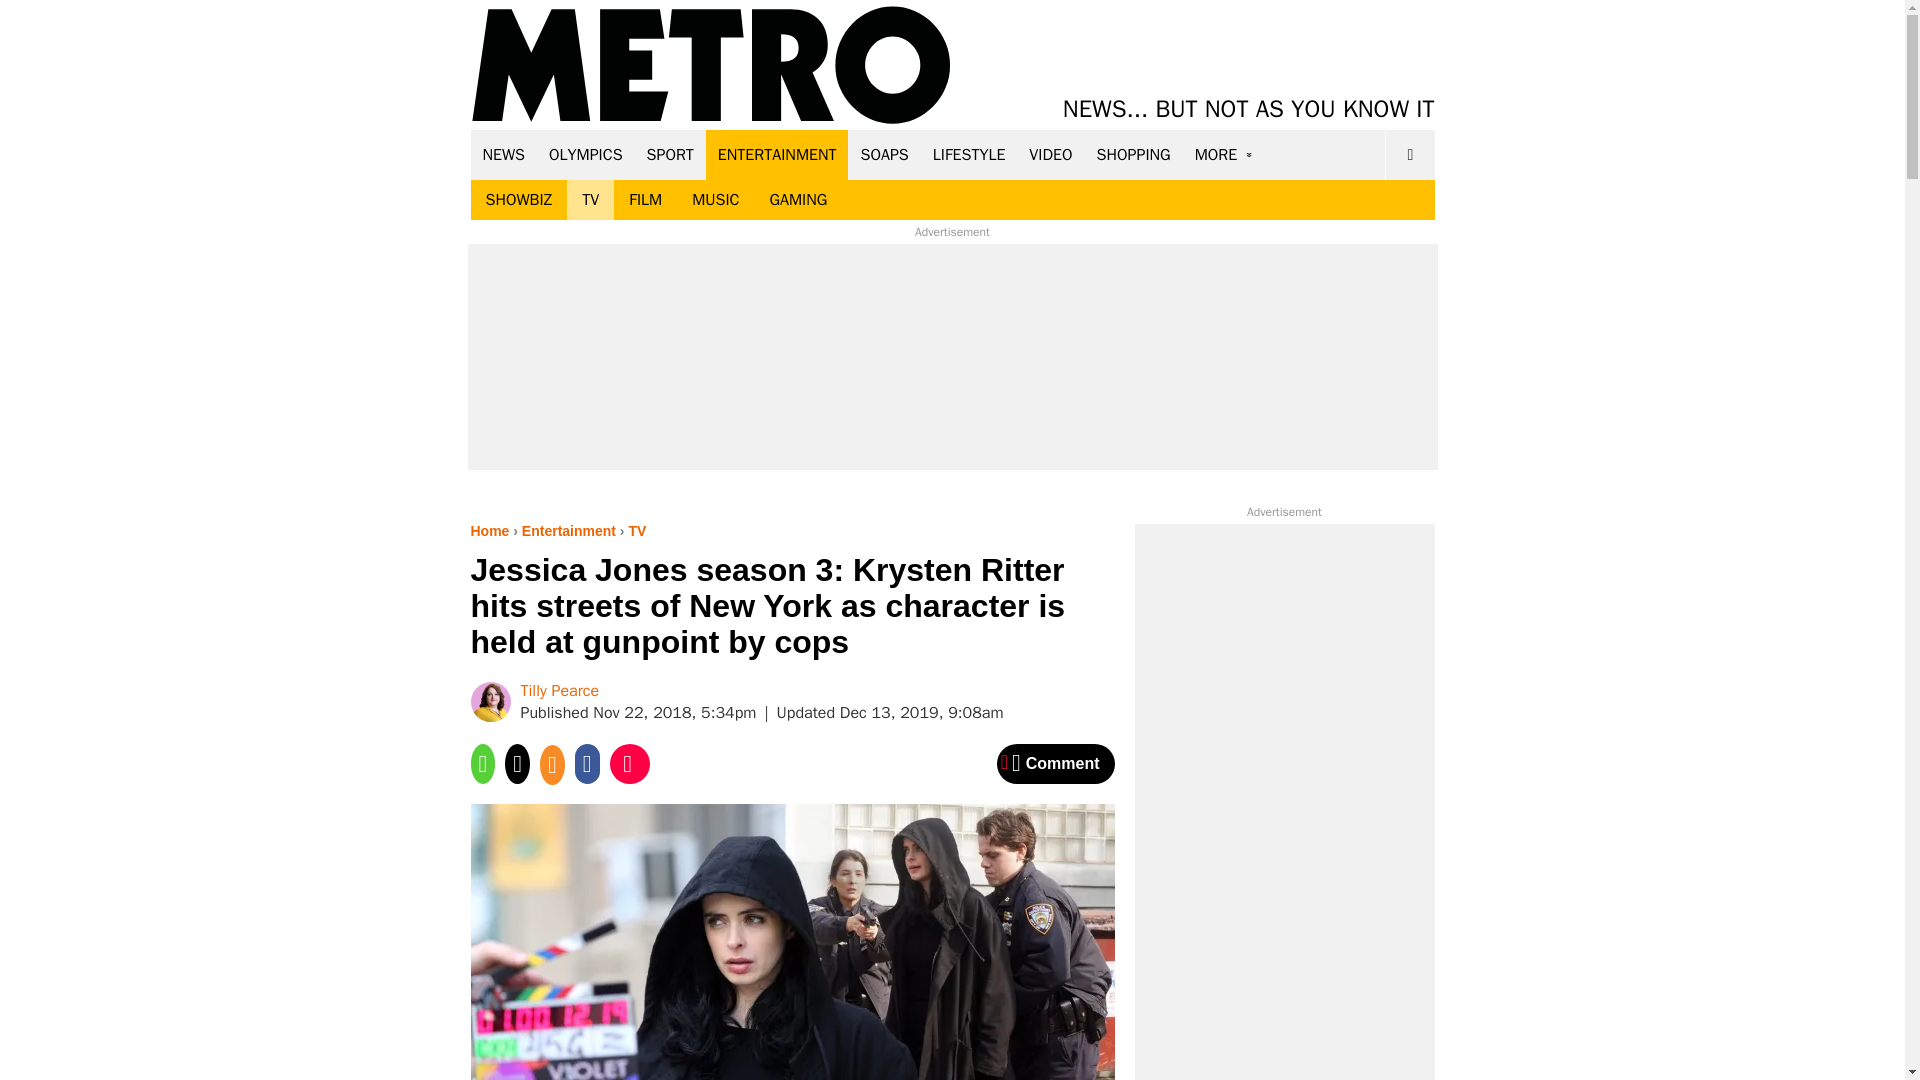 The height and width of the screenshot is (1080, 1920). Describe the element at coordinates (777, 154) in the screenshot. I see `ENTERTAINMENT` at that location.